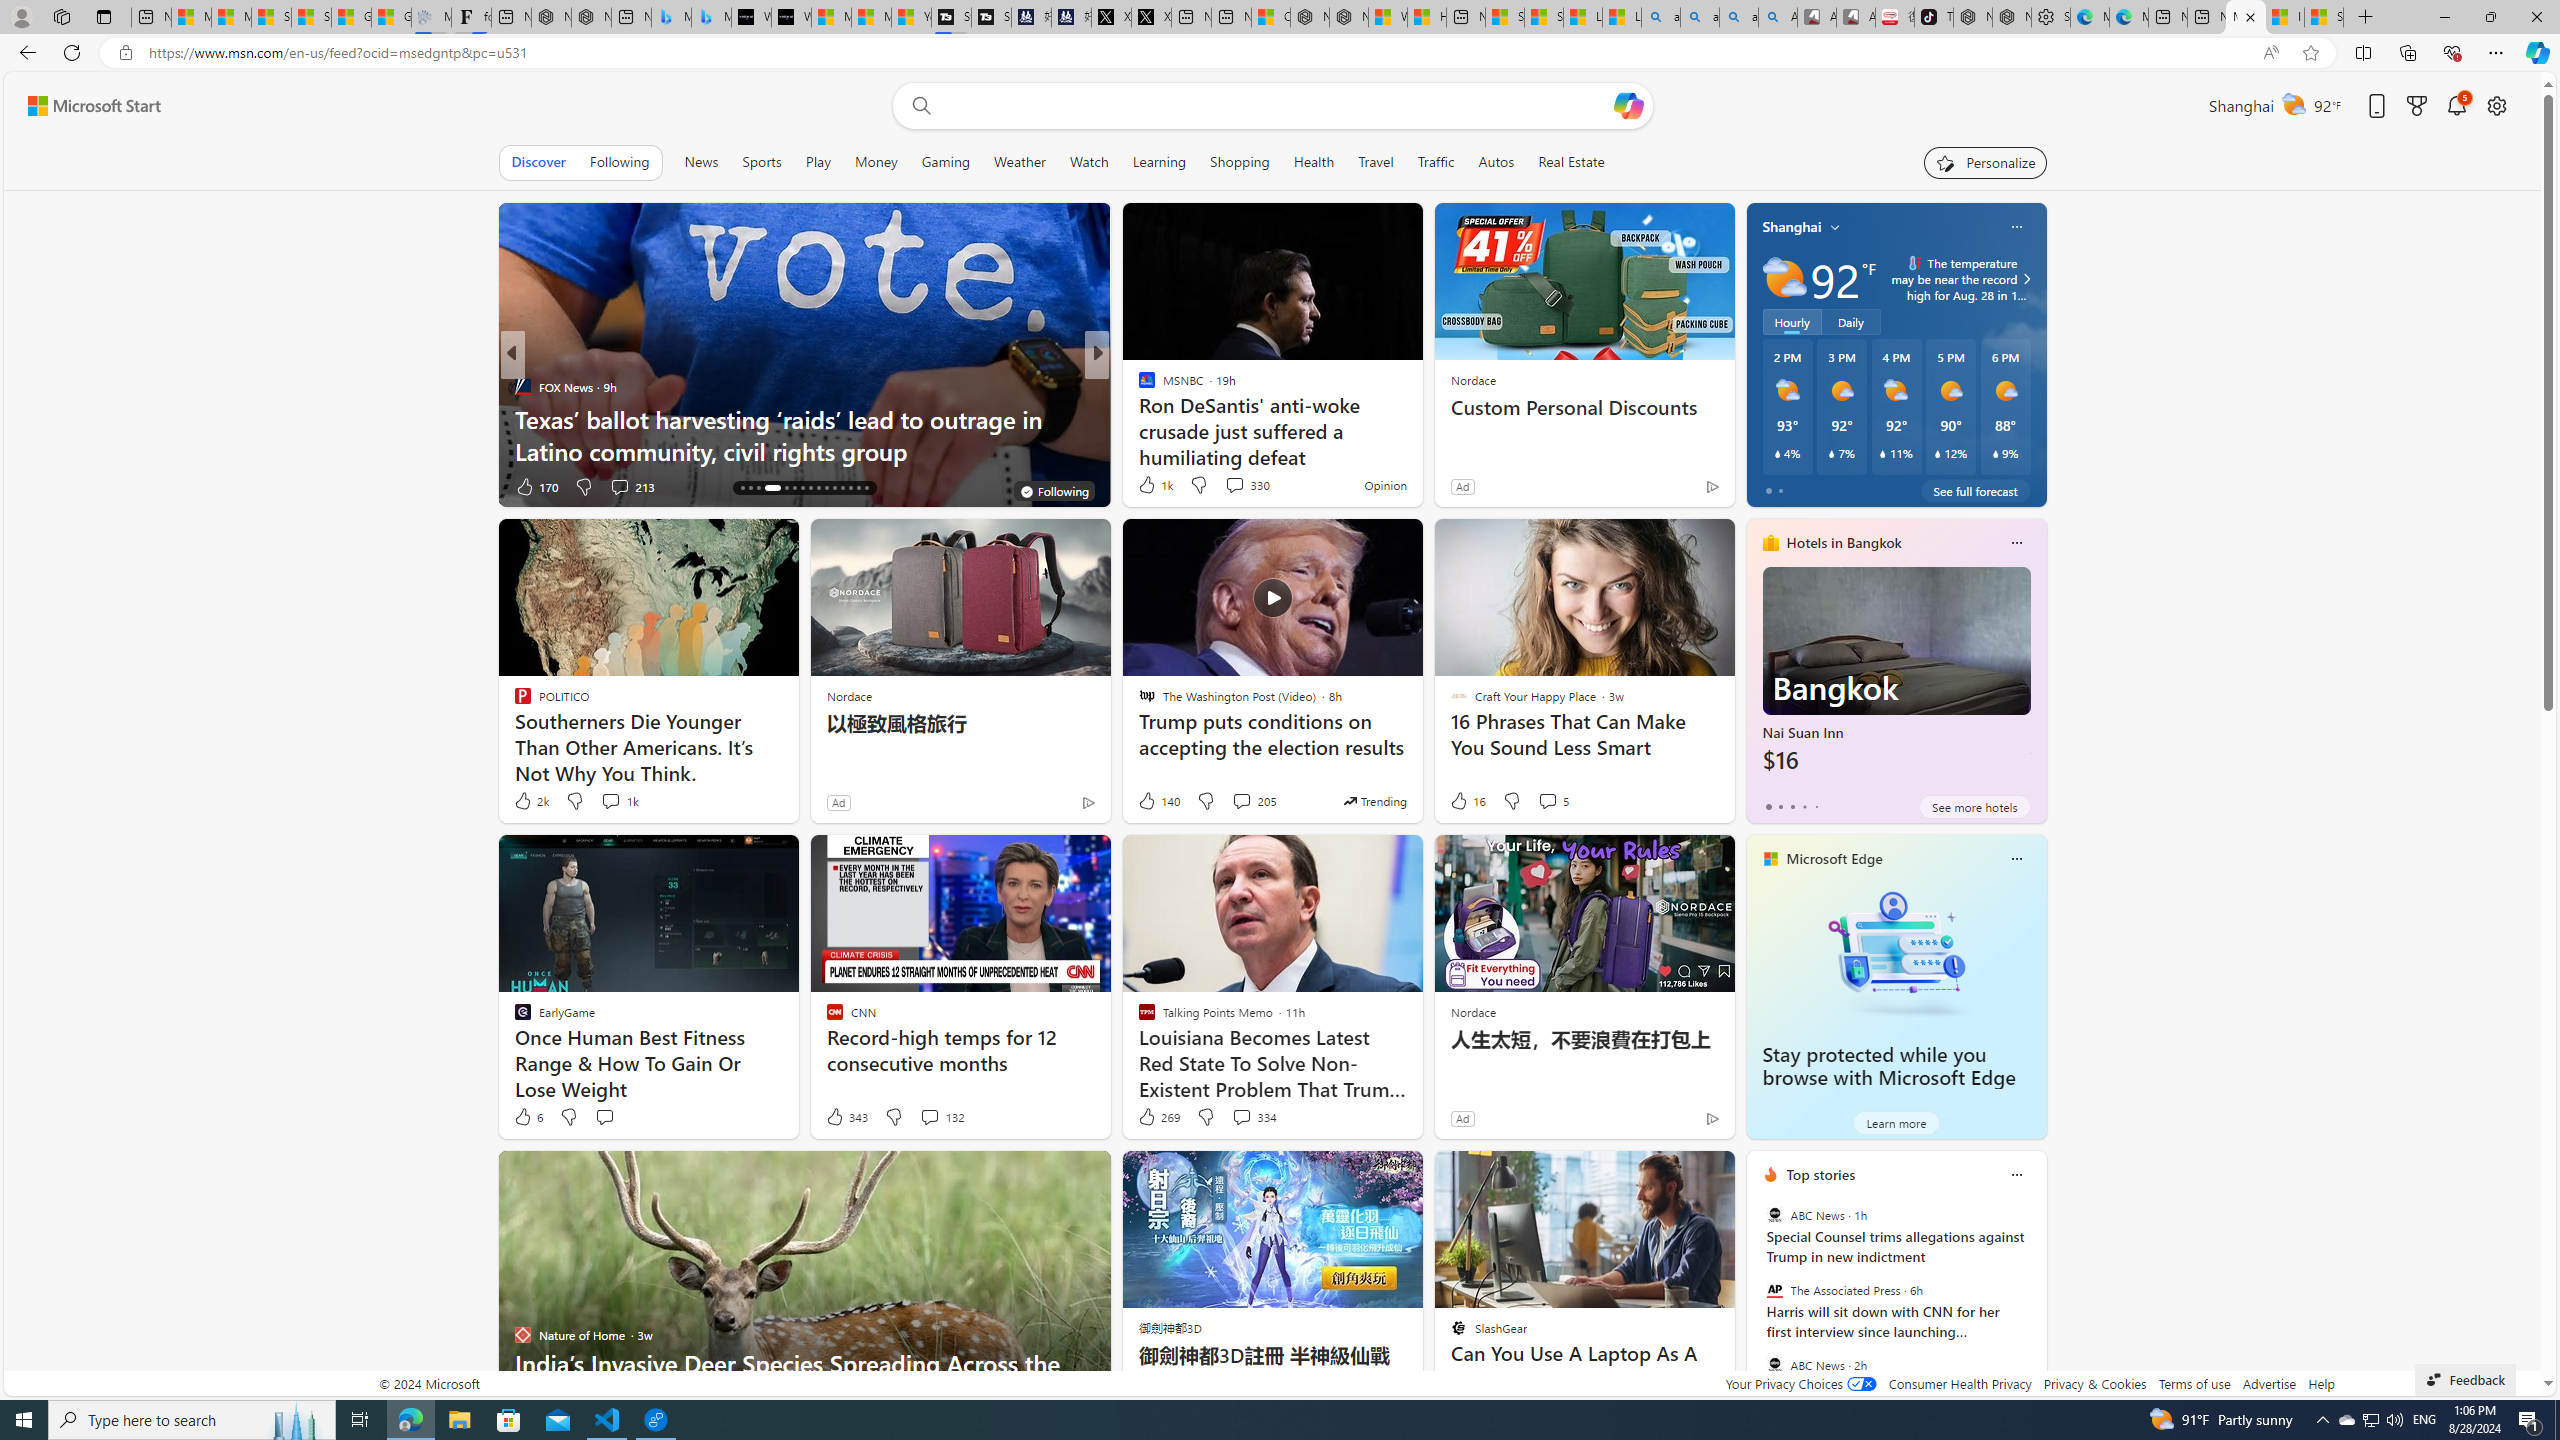 This screenshot has width=2560, height=1440. I want to click on Daily, so click(1850, 322).